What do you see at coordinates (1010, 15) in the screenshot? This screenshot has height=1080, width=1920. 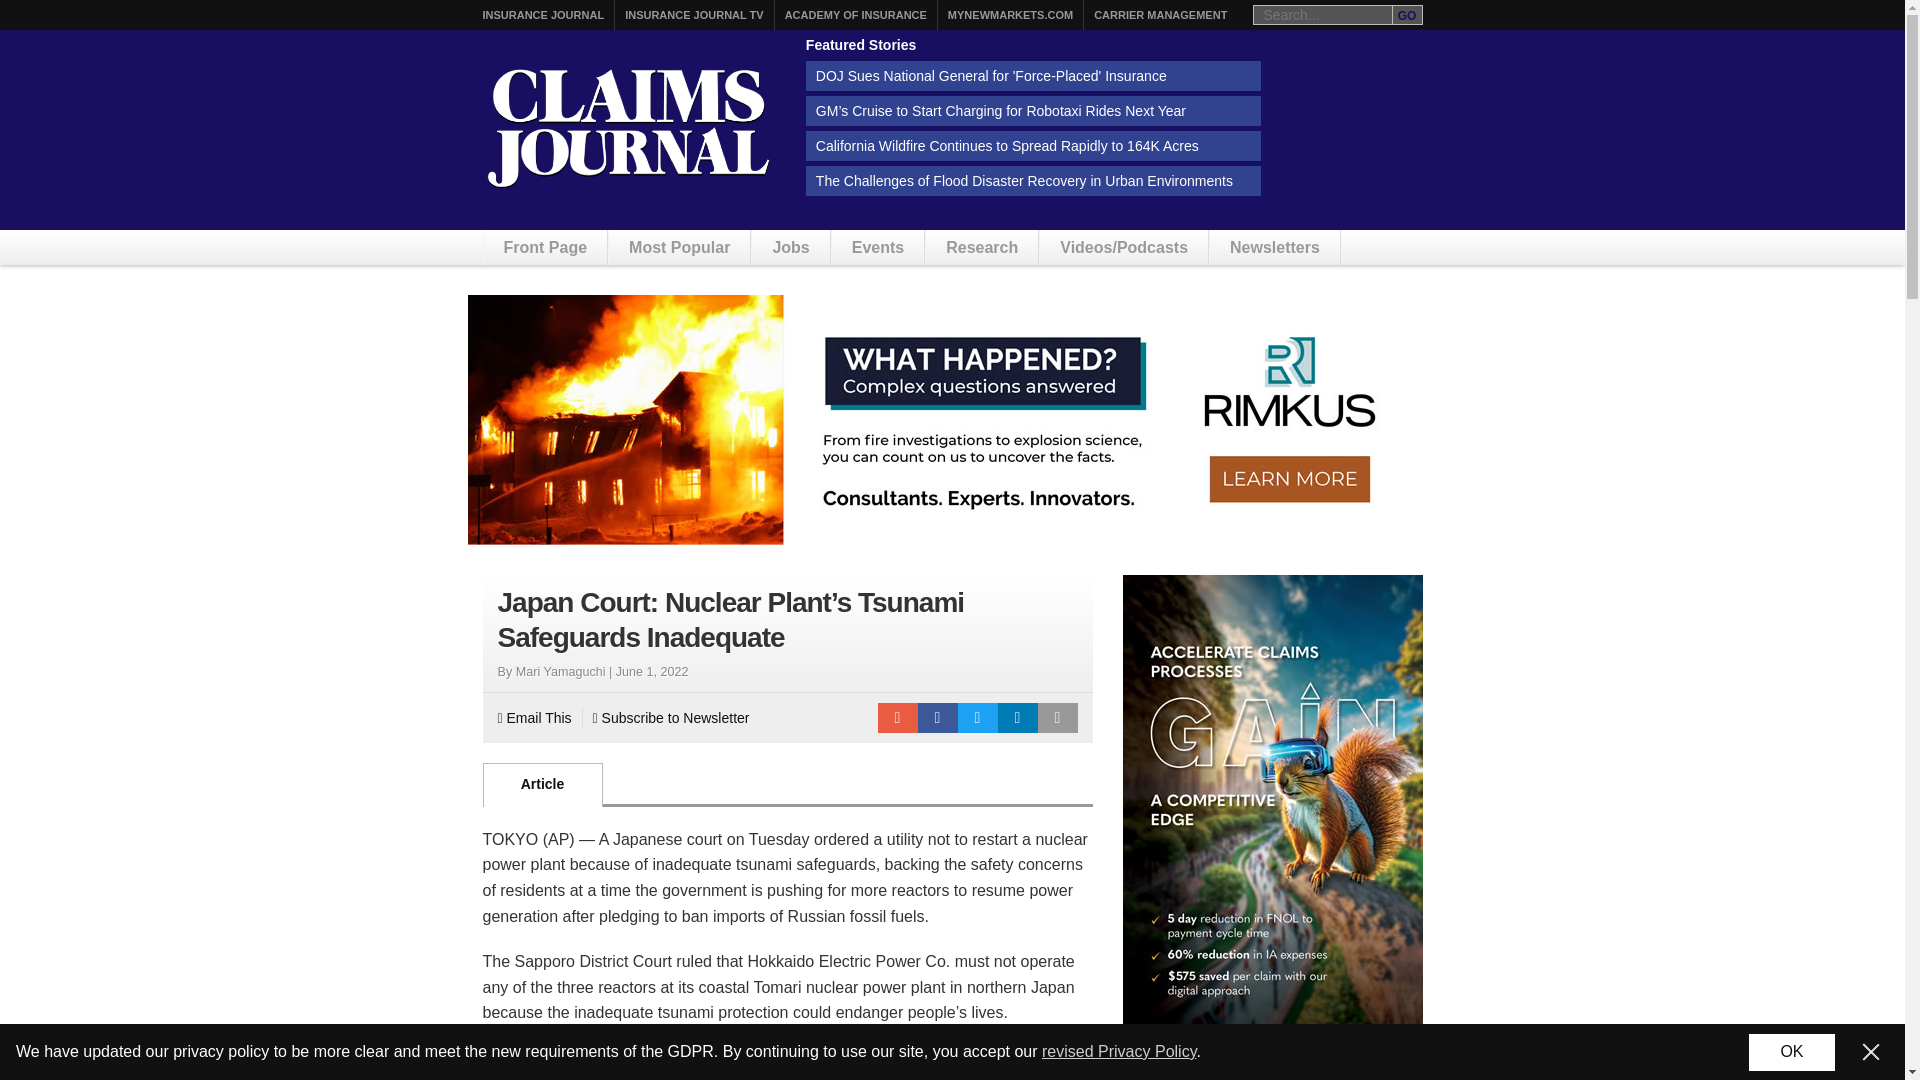 I see `MYNEWMARKETS.COM` at bounding box center [1010, 15].